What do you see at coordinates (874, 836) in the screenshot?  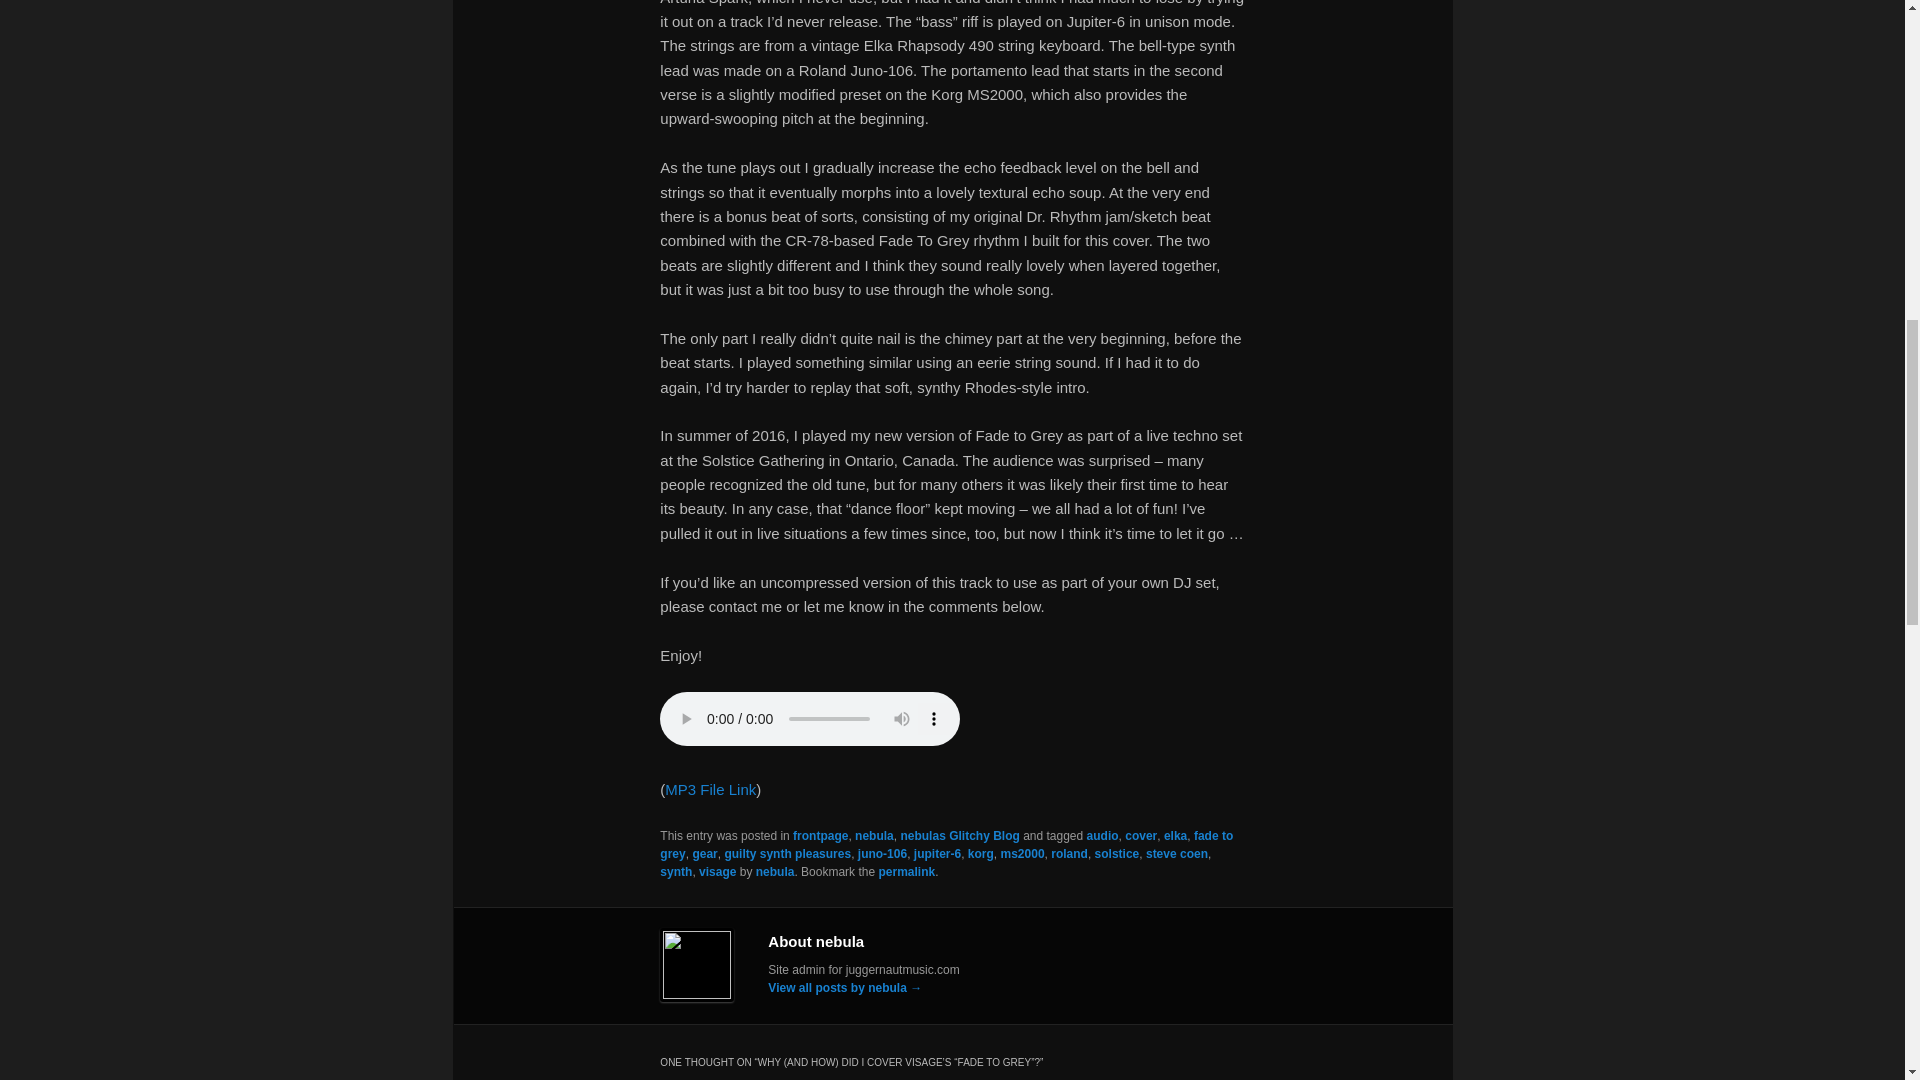 I see `View all posts in nebula` at bounding box center [874, 836].